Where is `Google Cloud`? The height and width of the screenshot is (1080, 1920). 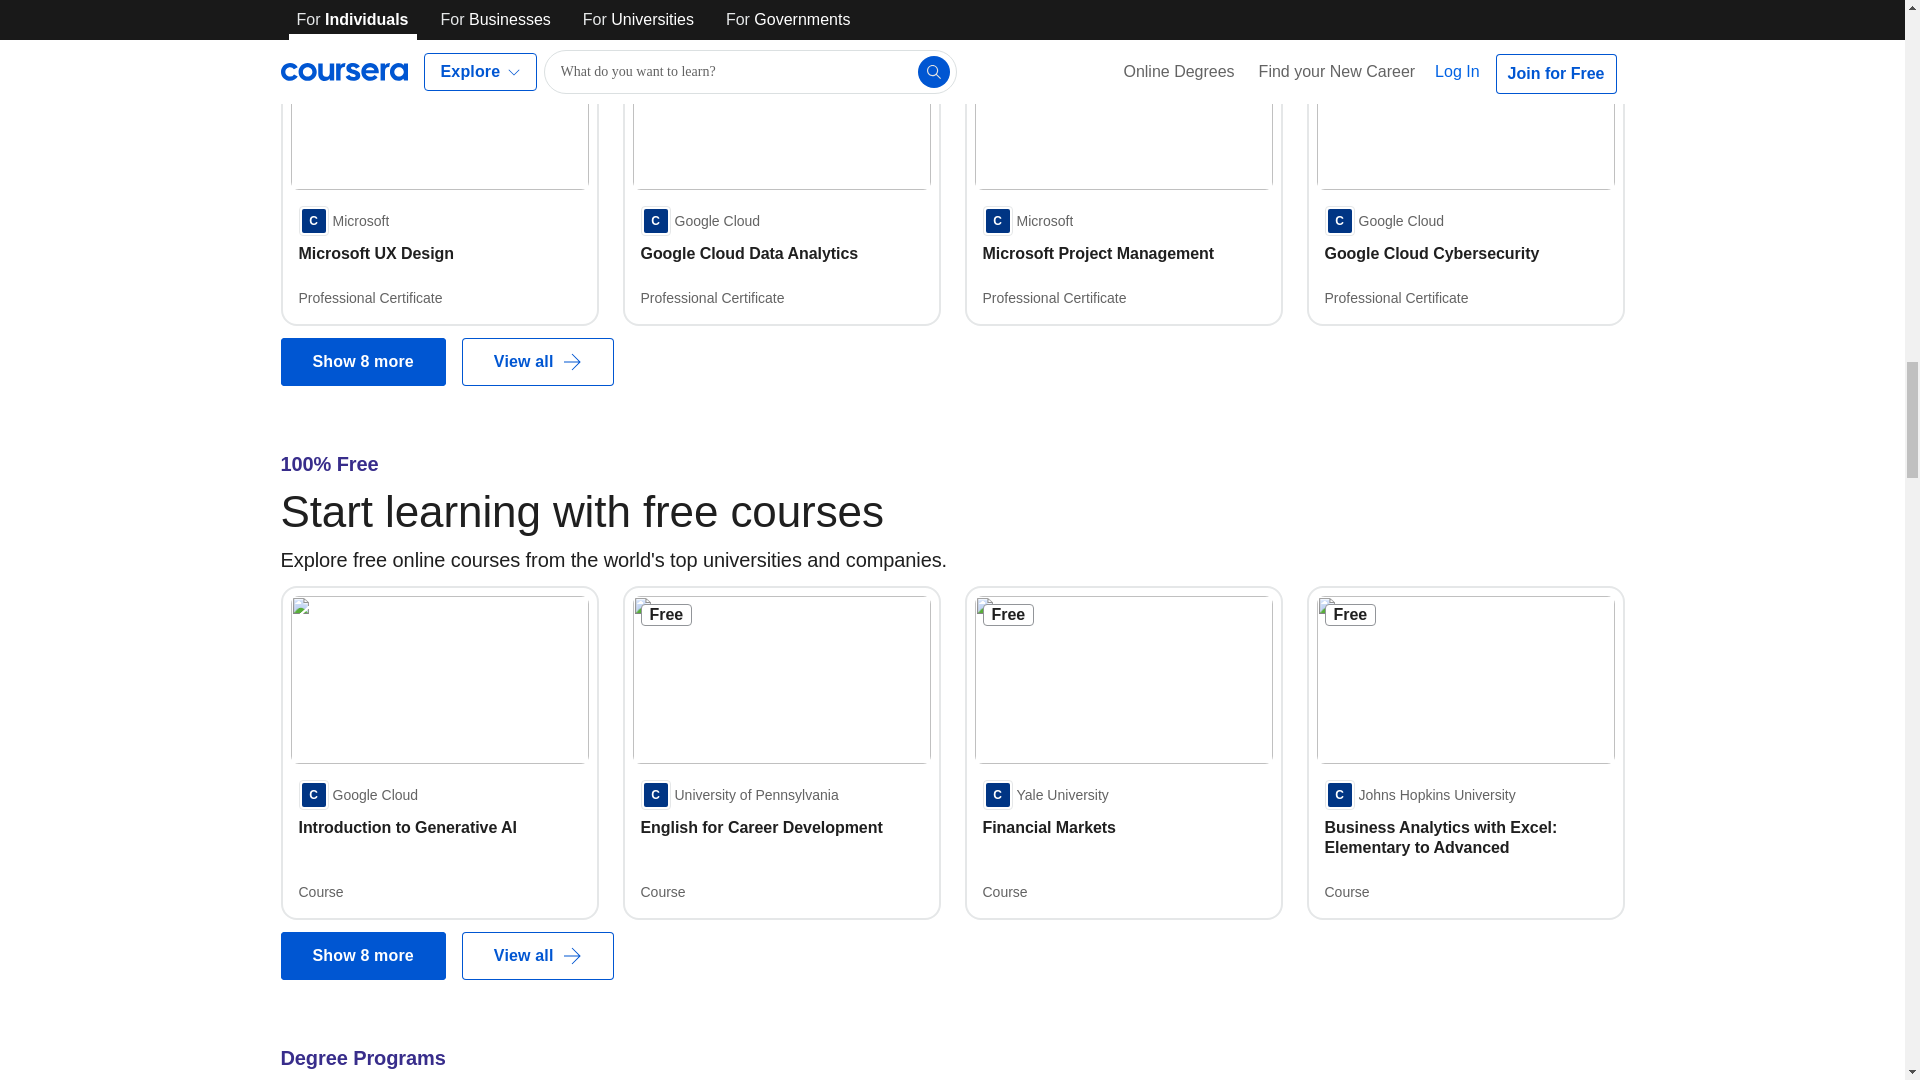
Google Cloud is located at coordinates (1384, 221).